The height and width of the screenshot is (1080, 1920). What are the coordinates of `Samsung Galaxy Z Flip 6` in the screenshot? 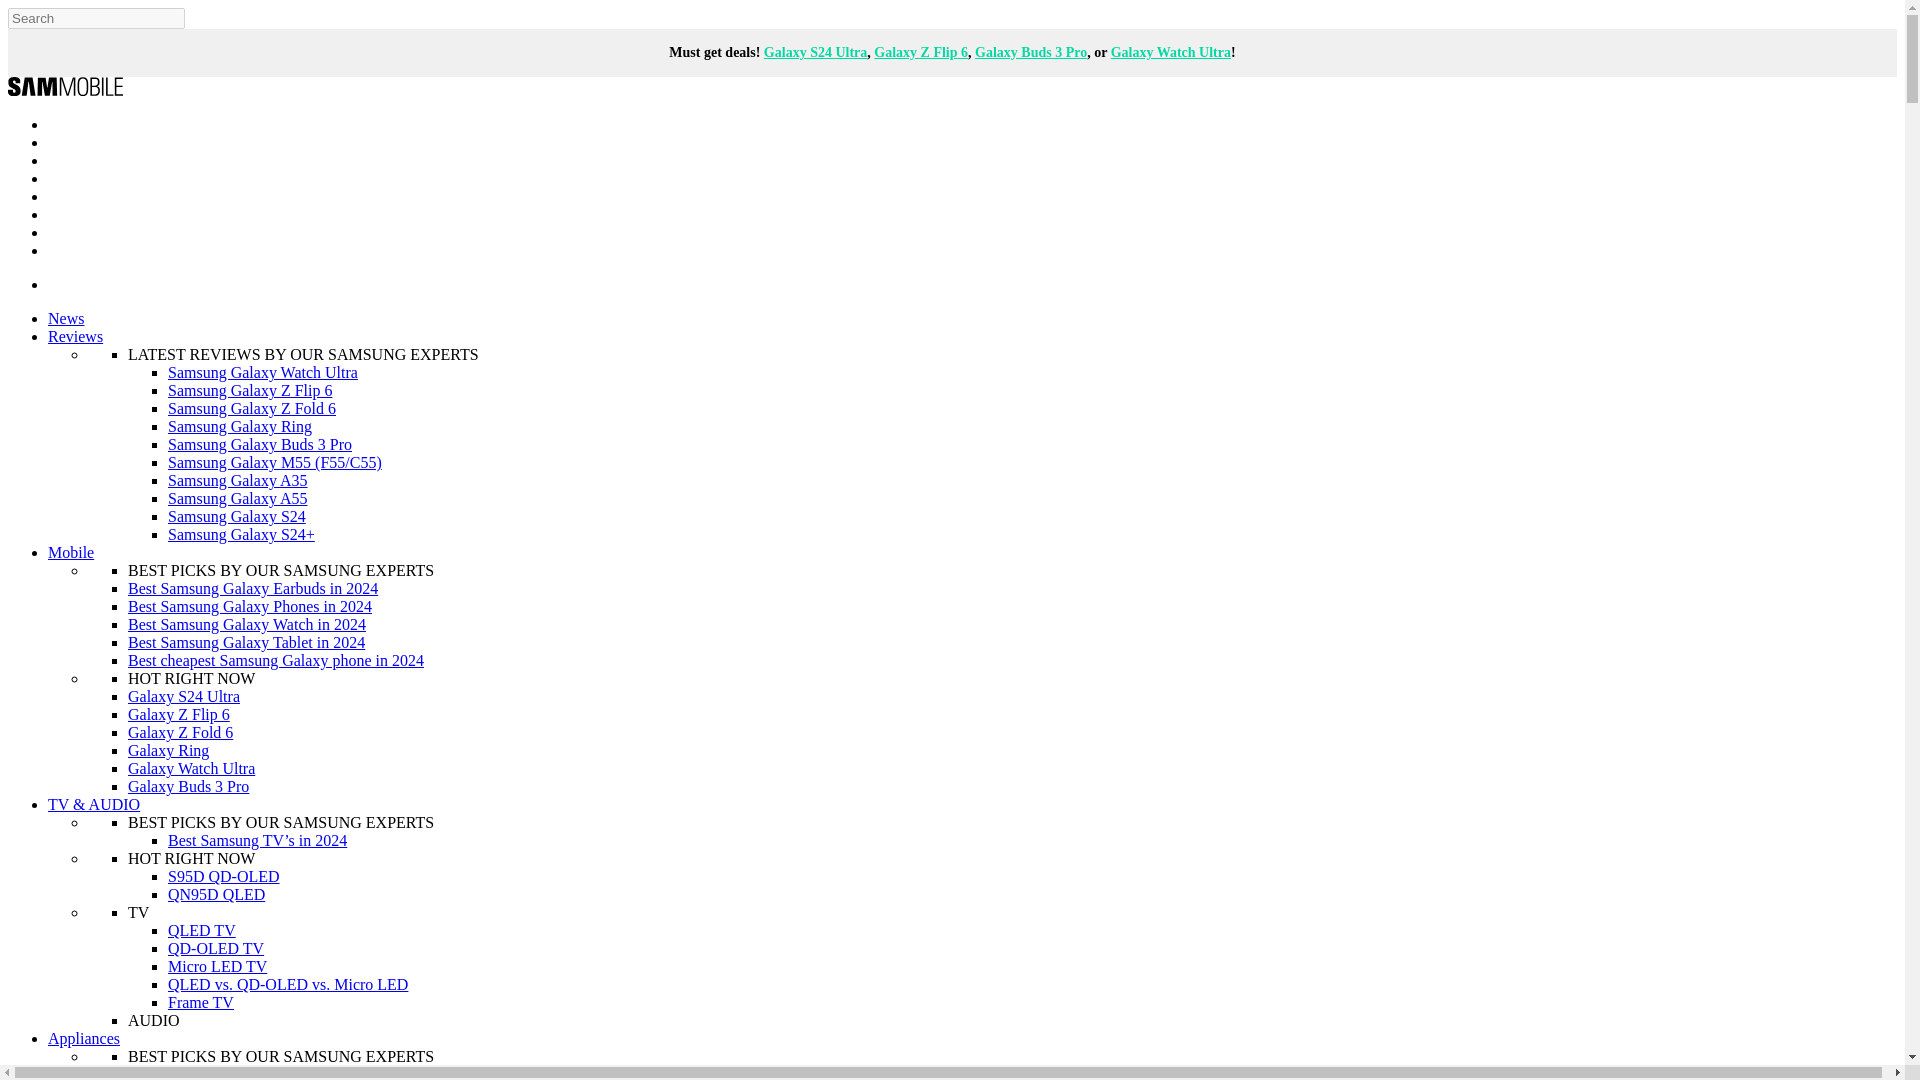 It's located at (250, 390).